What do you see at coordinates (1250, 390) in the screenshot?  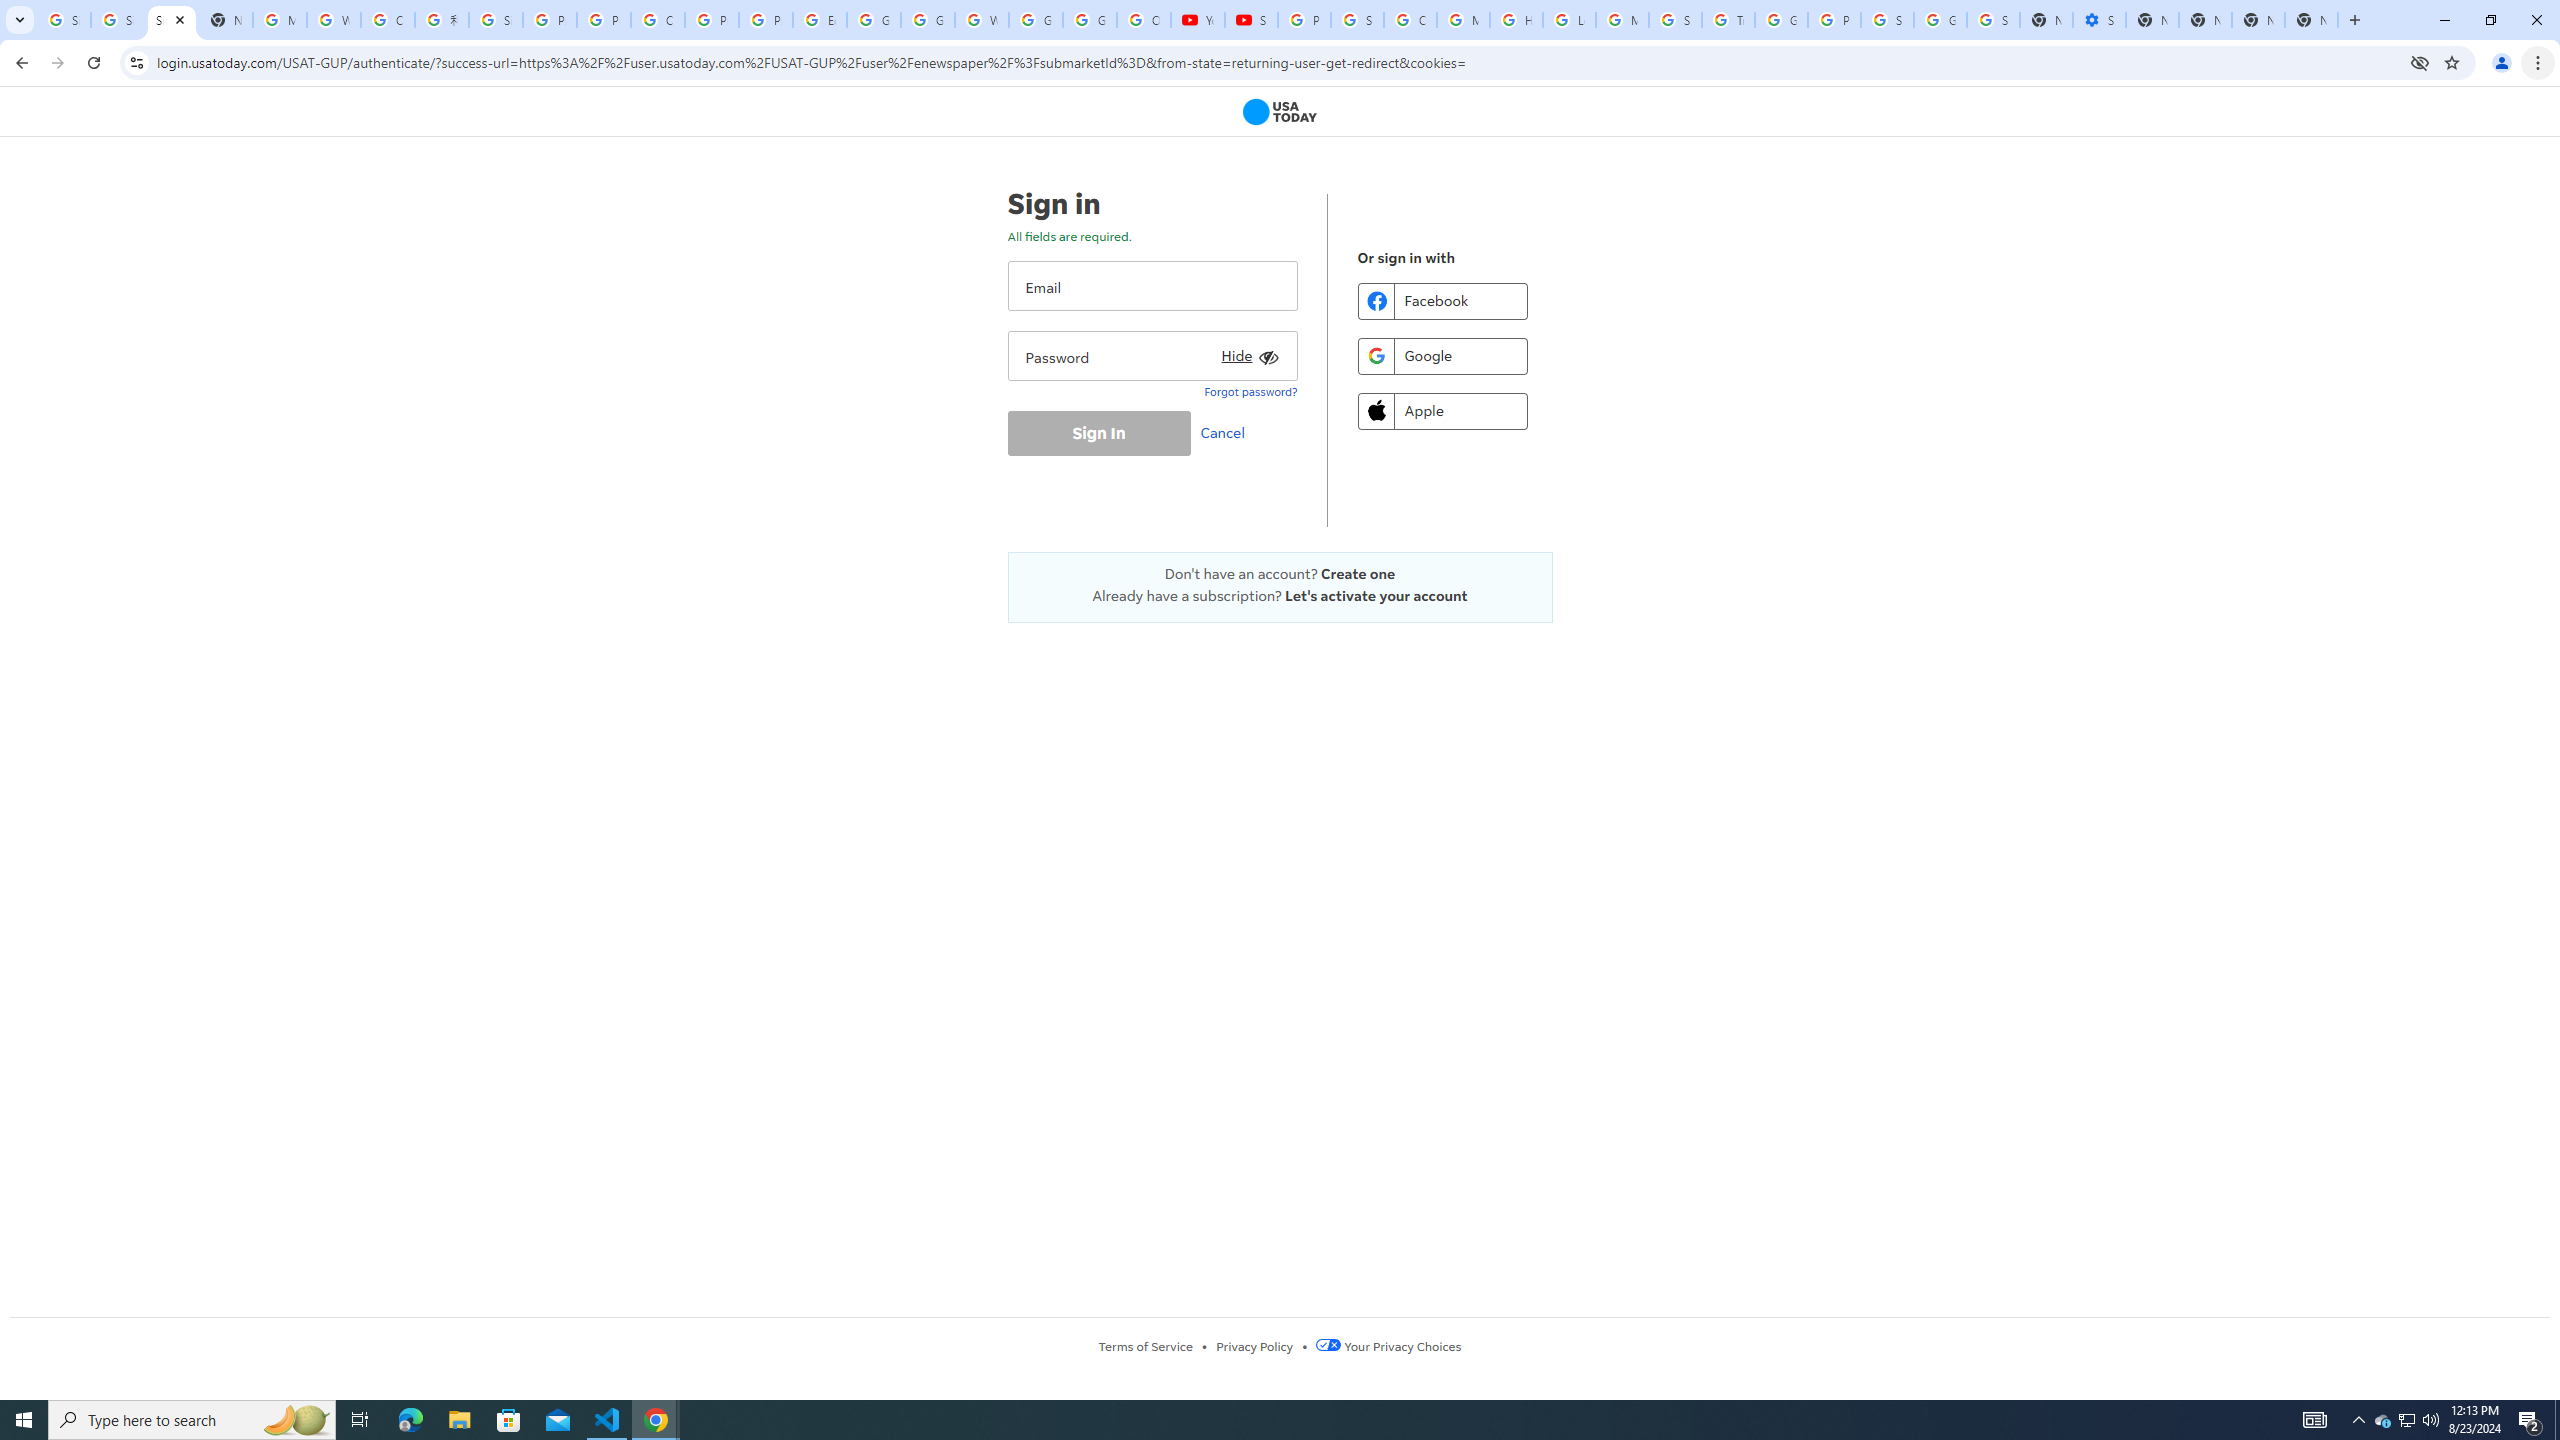 I see `Forgot password?` at bounding box center [1250, 390].